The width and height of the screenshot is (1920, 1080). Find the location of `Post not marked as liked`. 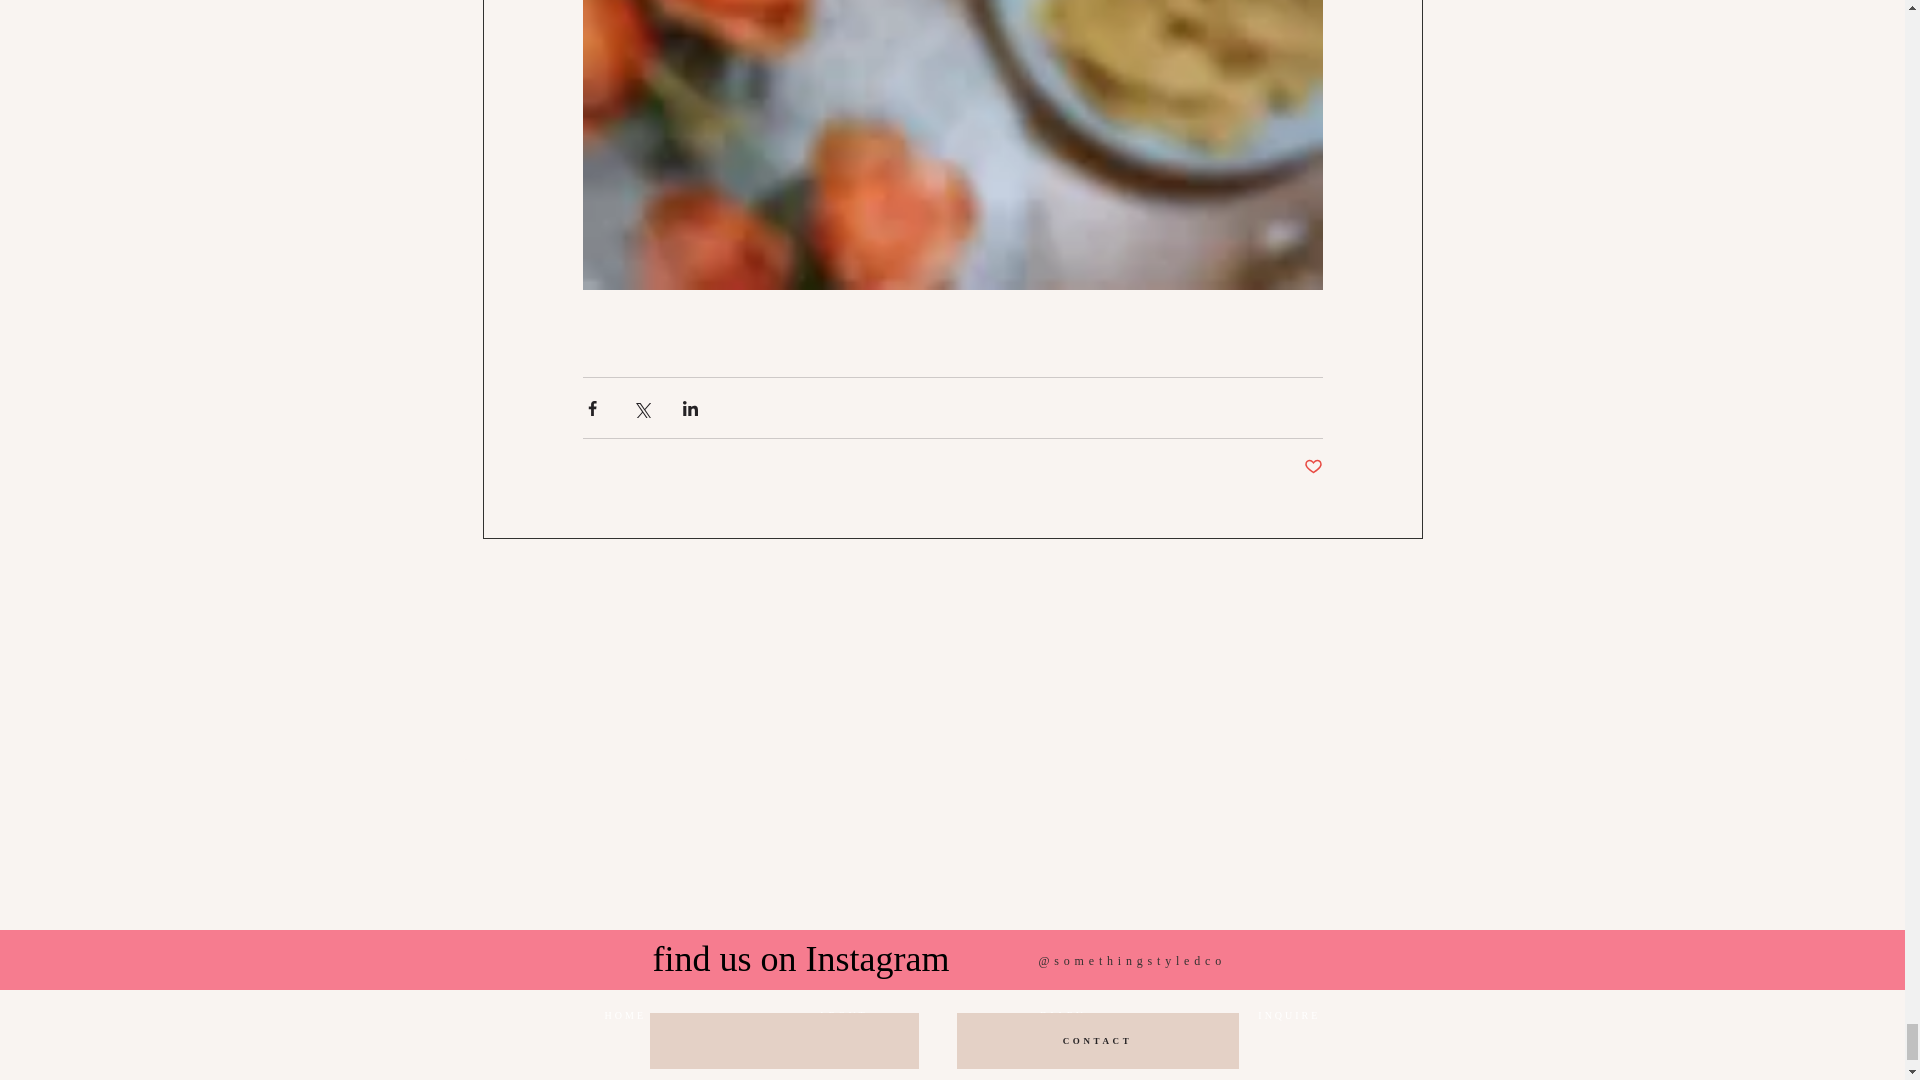

Post not marked as liked is located at coordinates (1312, 467).